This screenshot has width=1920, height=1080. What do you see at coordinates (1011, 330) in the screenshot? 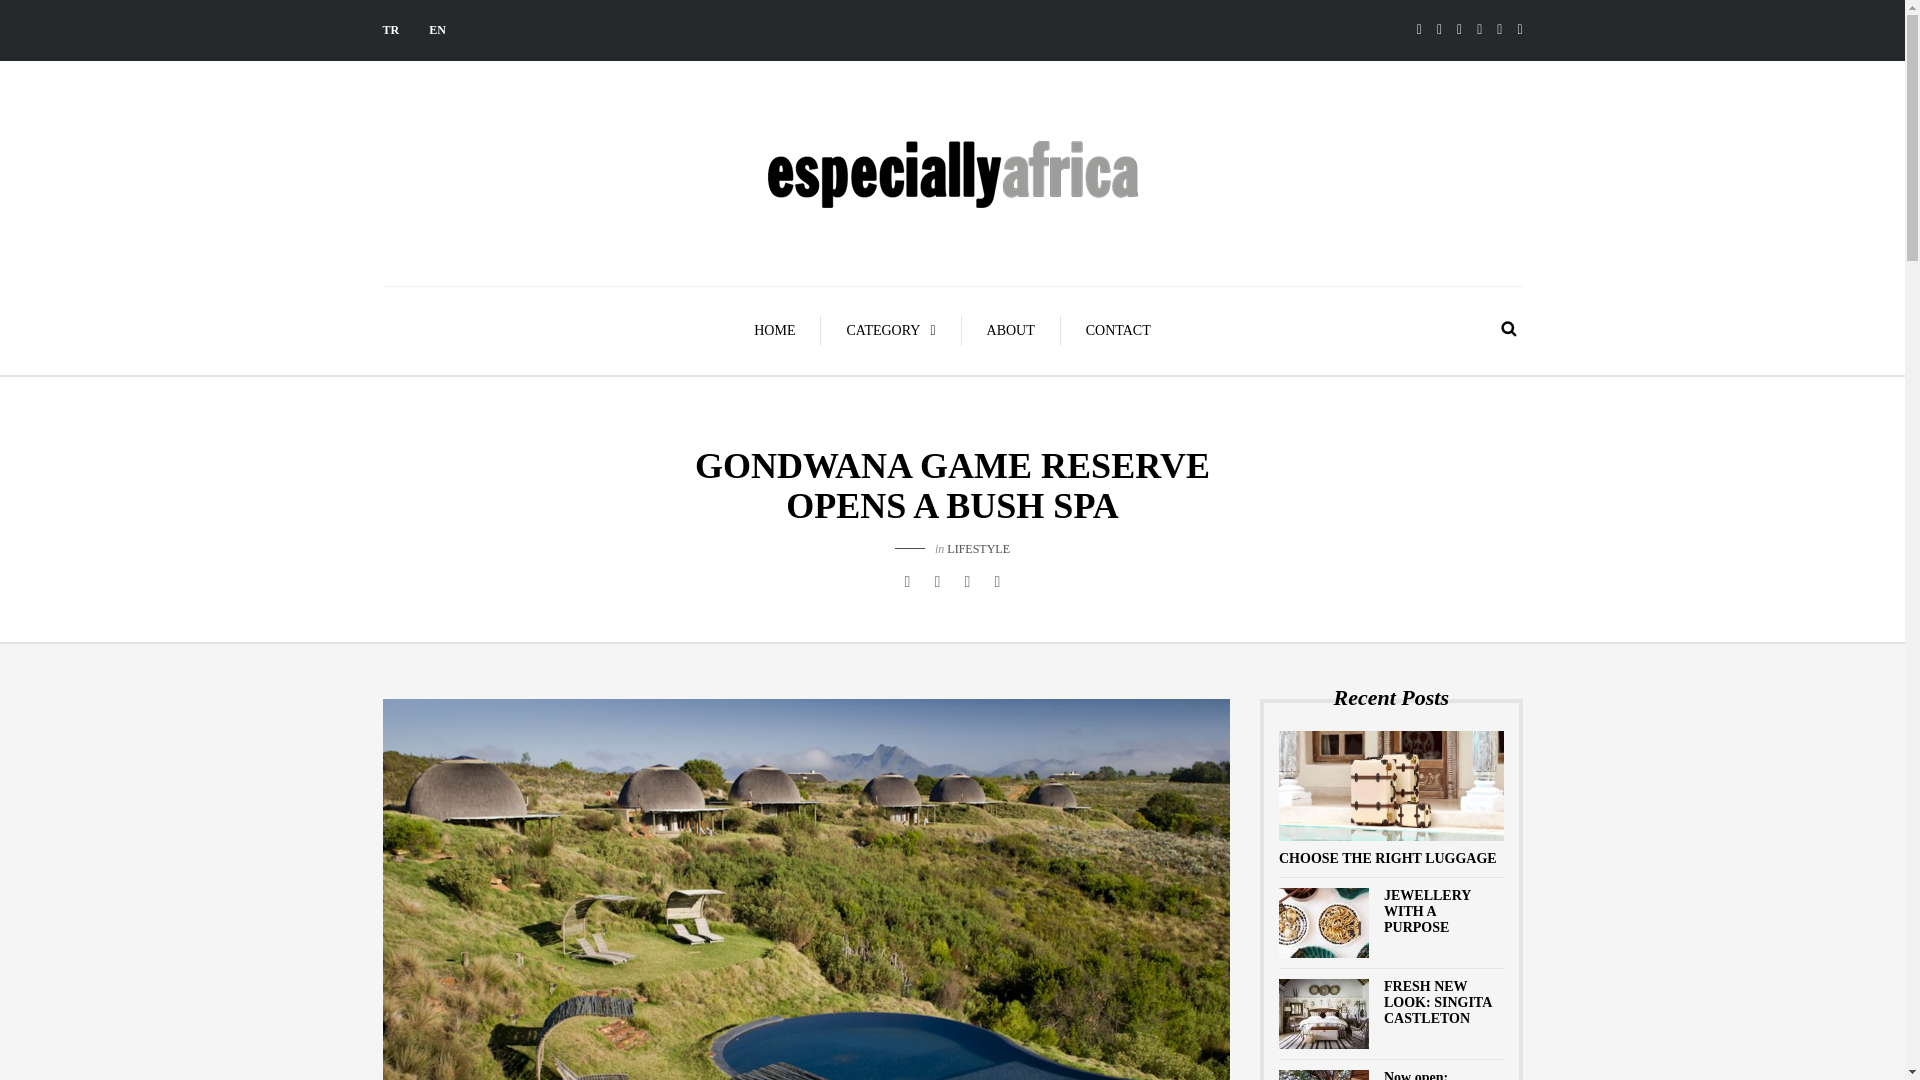
I see `ABOUT` at bounding box center [1011, 330].